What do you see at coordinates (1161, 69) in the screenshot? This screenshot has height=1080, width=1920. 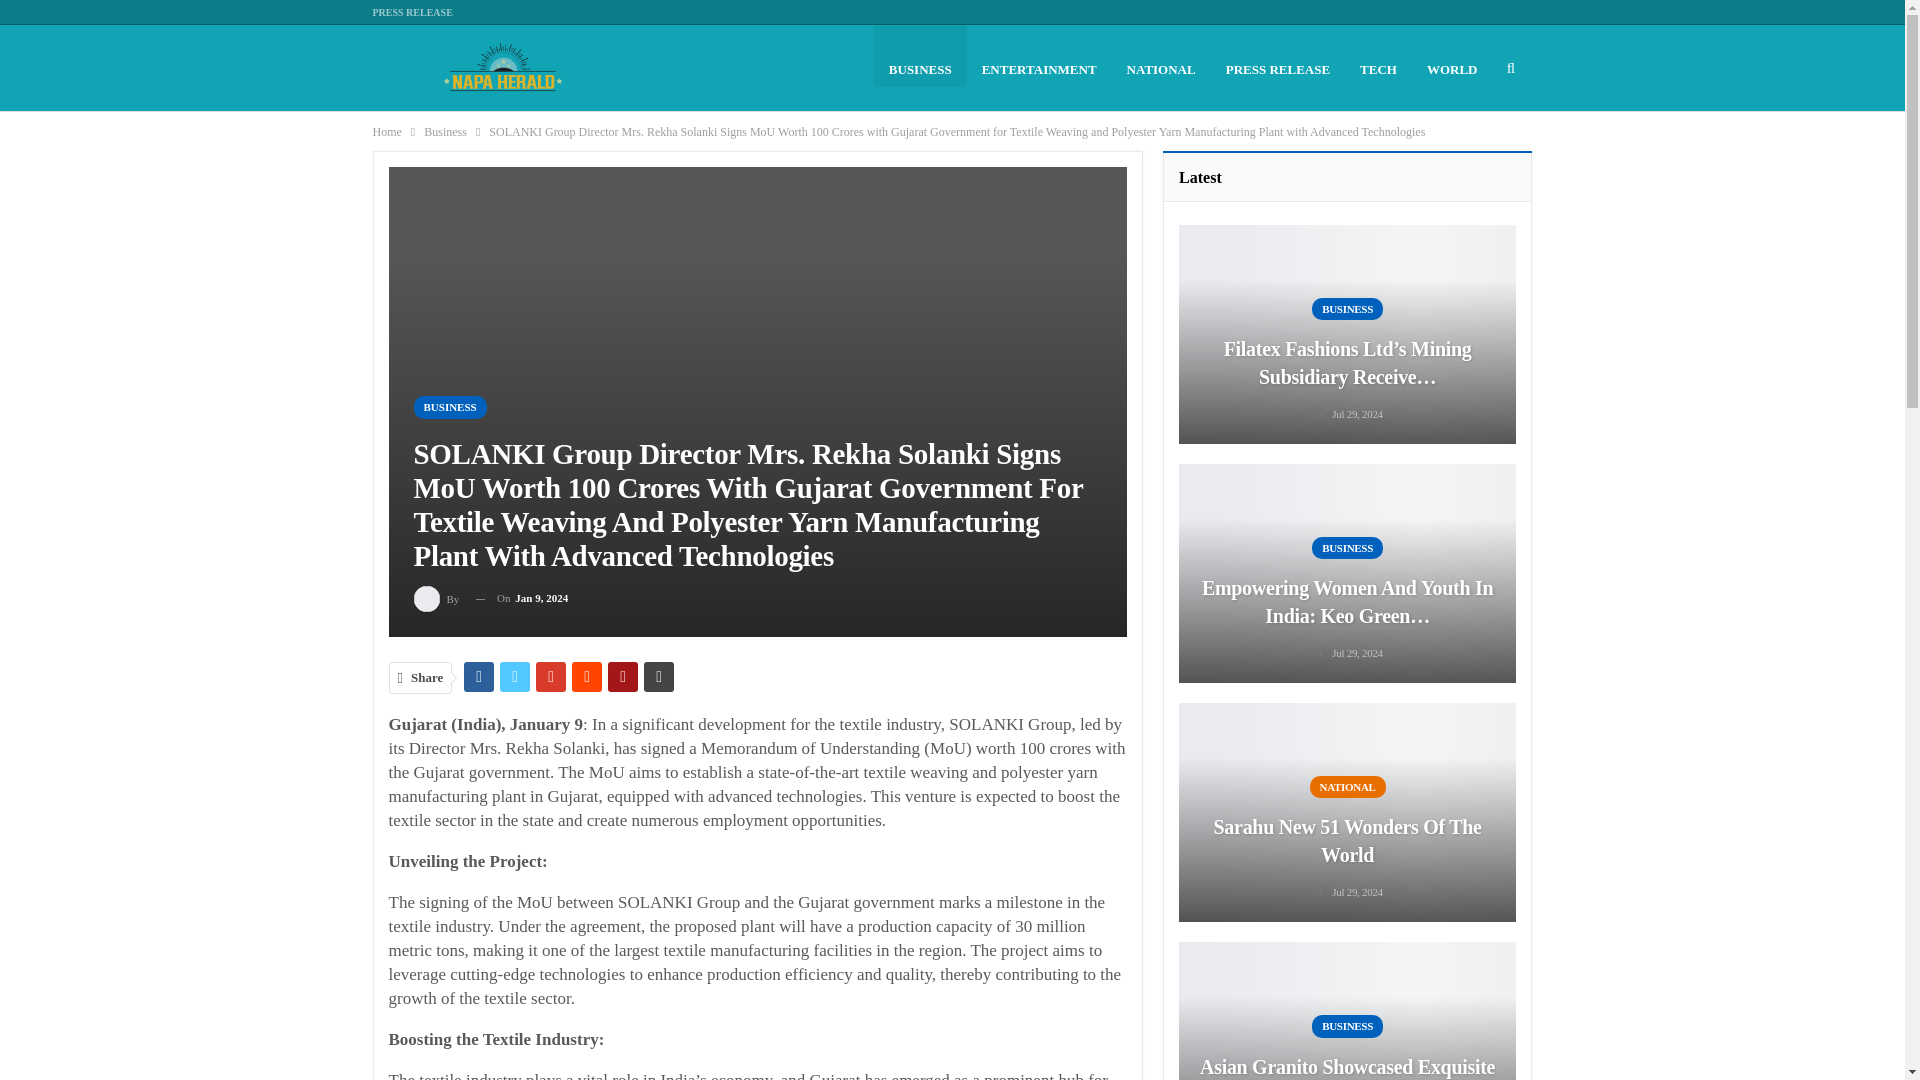 I see `NATIONAL` at bounding box center [1161, 69].